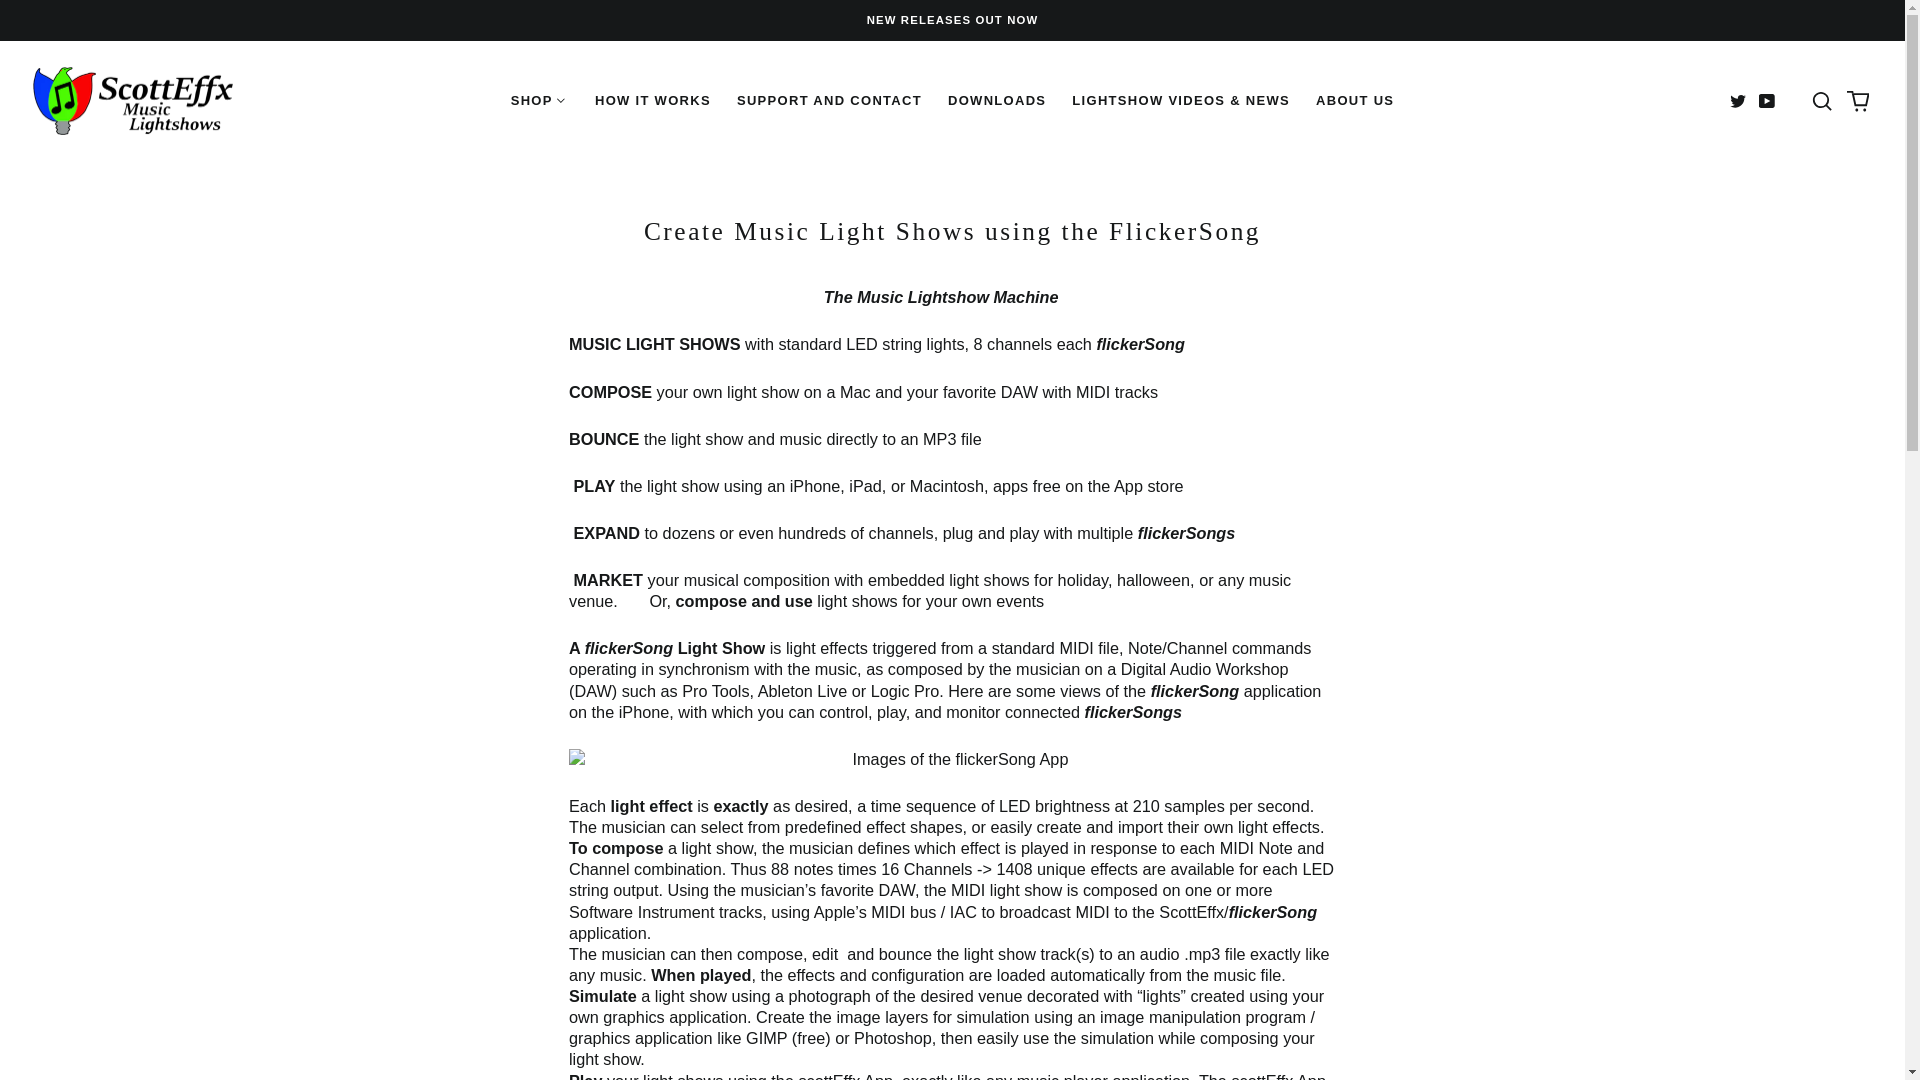 The height and width of the screenshot is (1080, 1920). Describe the element at coordinates (1737, 100) in the screenshot. I see `Twitter` at that location.